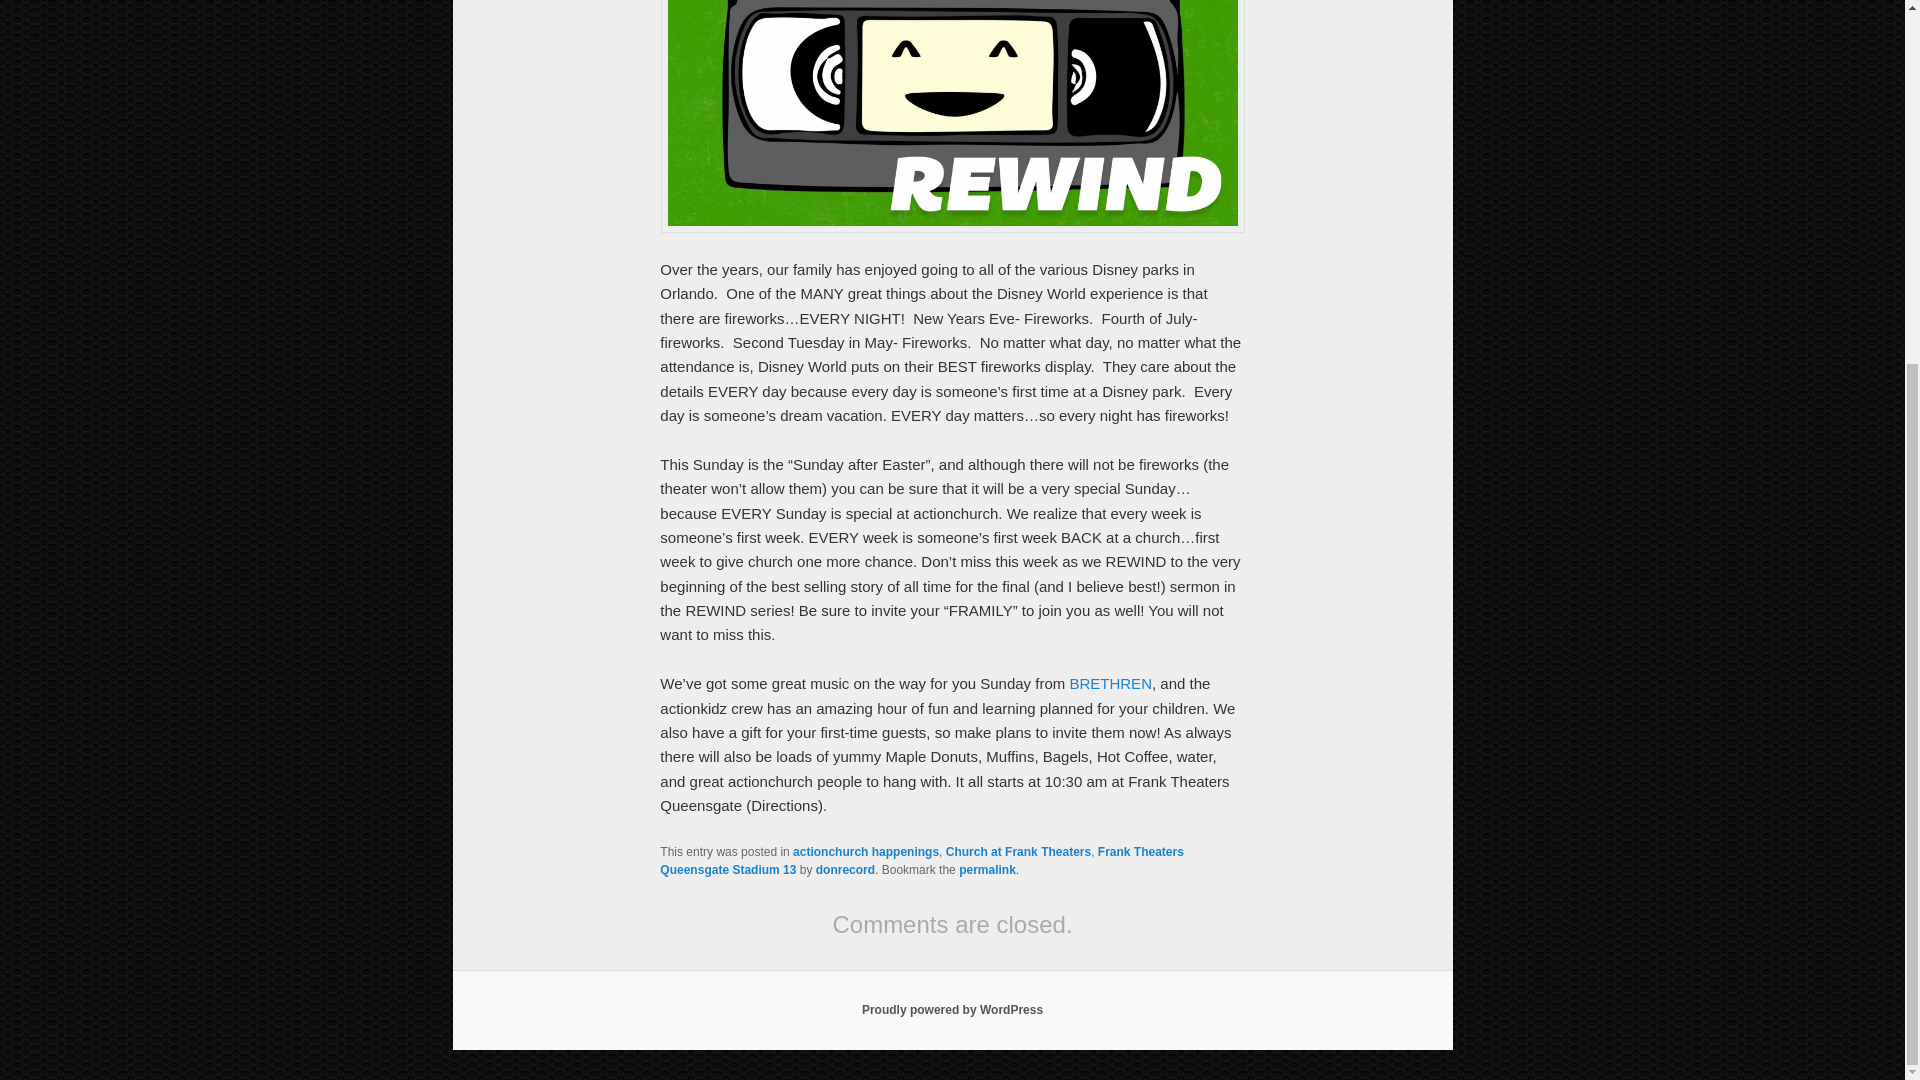 Image resolution: width=1920 pixels, height=1080 pixels. Describe the element at coordinates (846, 869) in the screenshot. I see `donrecord` at that location.